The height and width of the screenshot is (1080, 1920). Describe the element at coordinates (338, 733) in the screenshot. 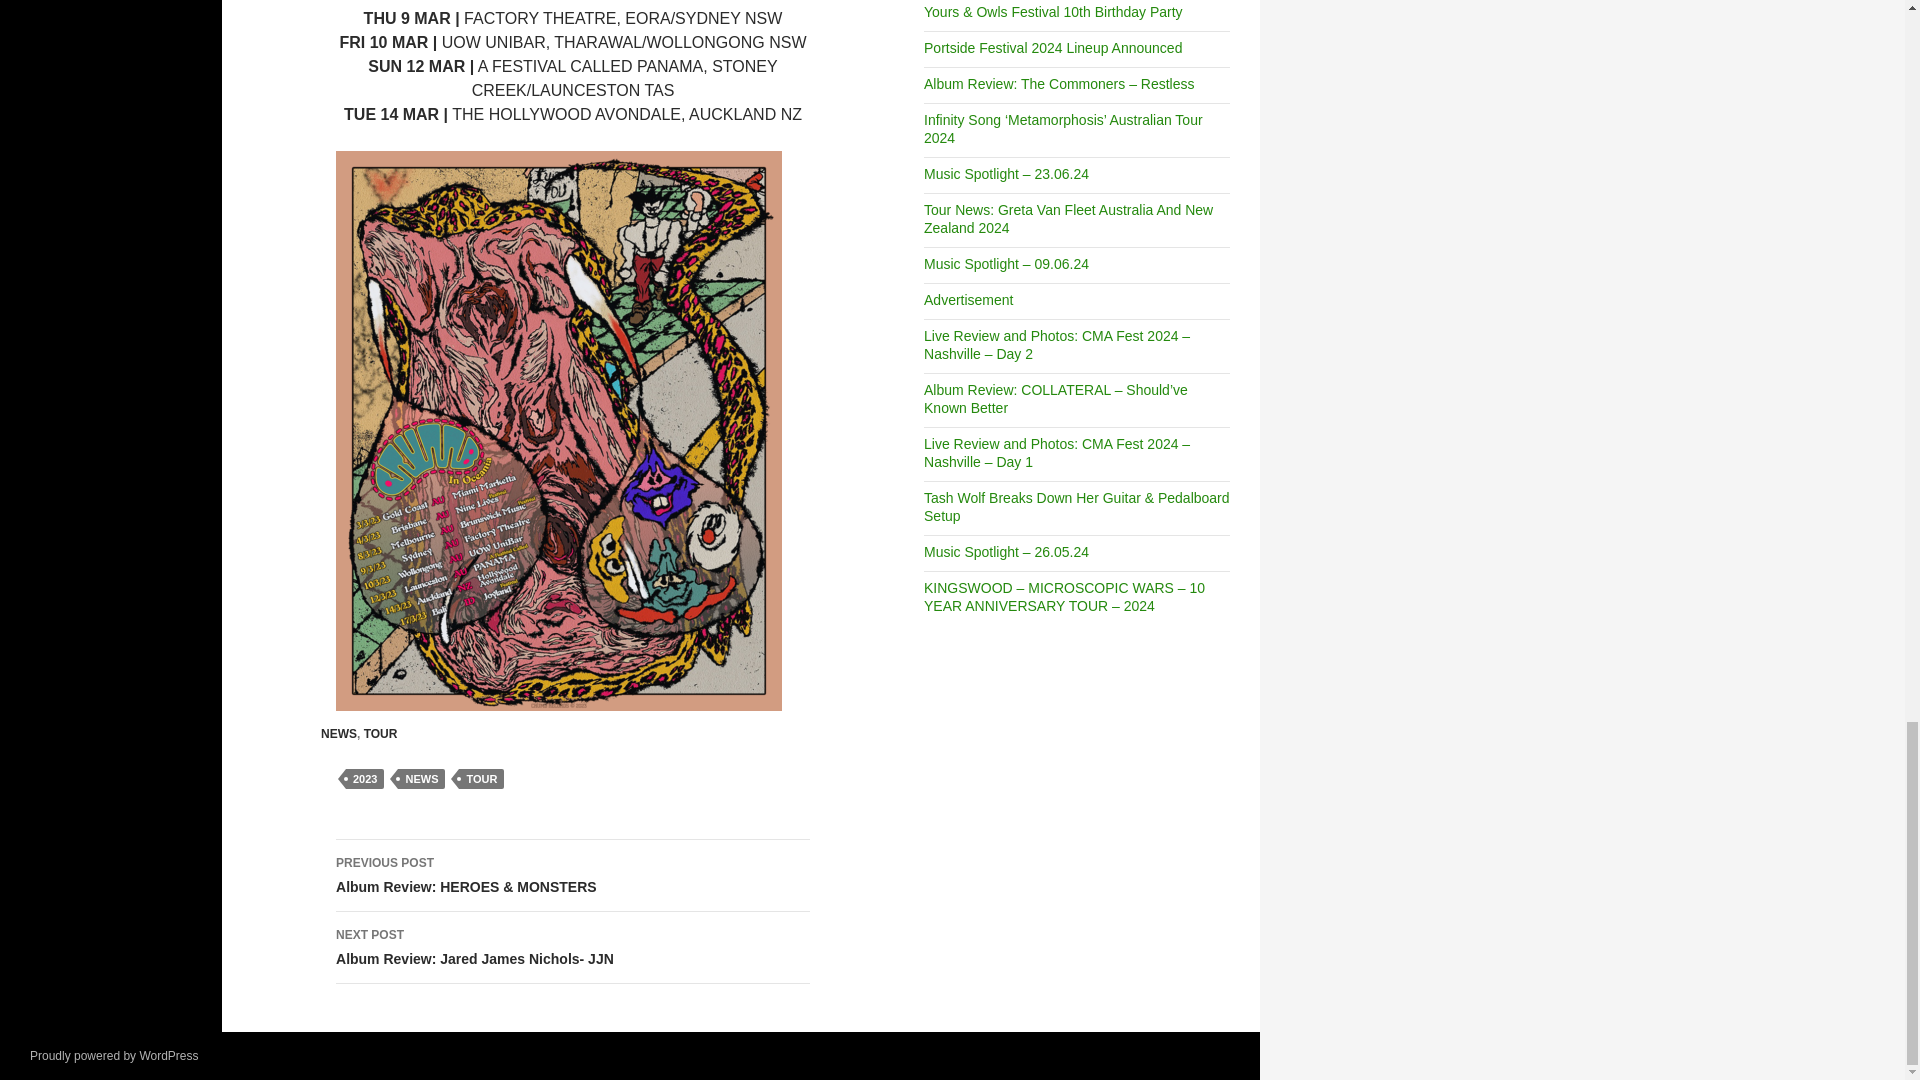

I see `NEWS` at that location.